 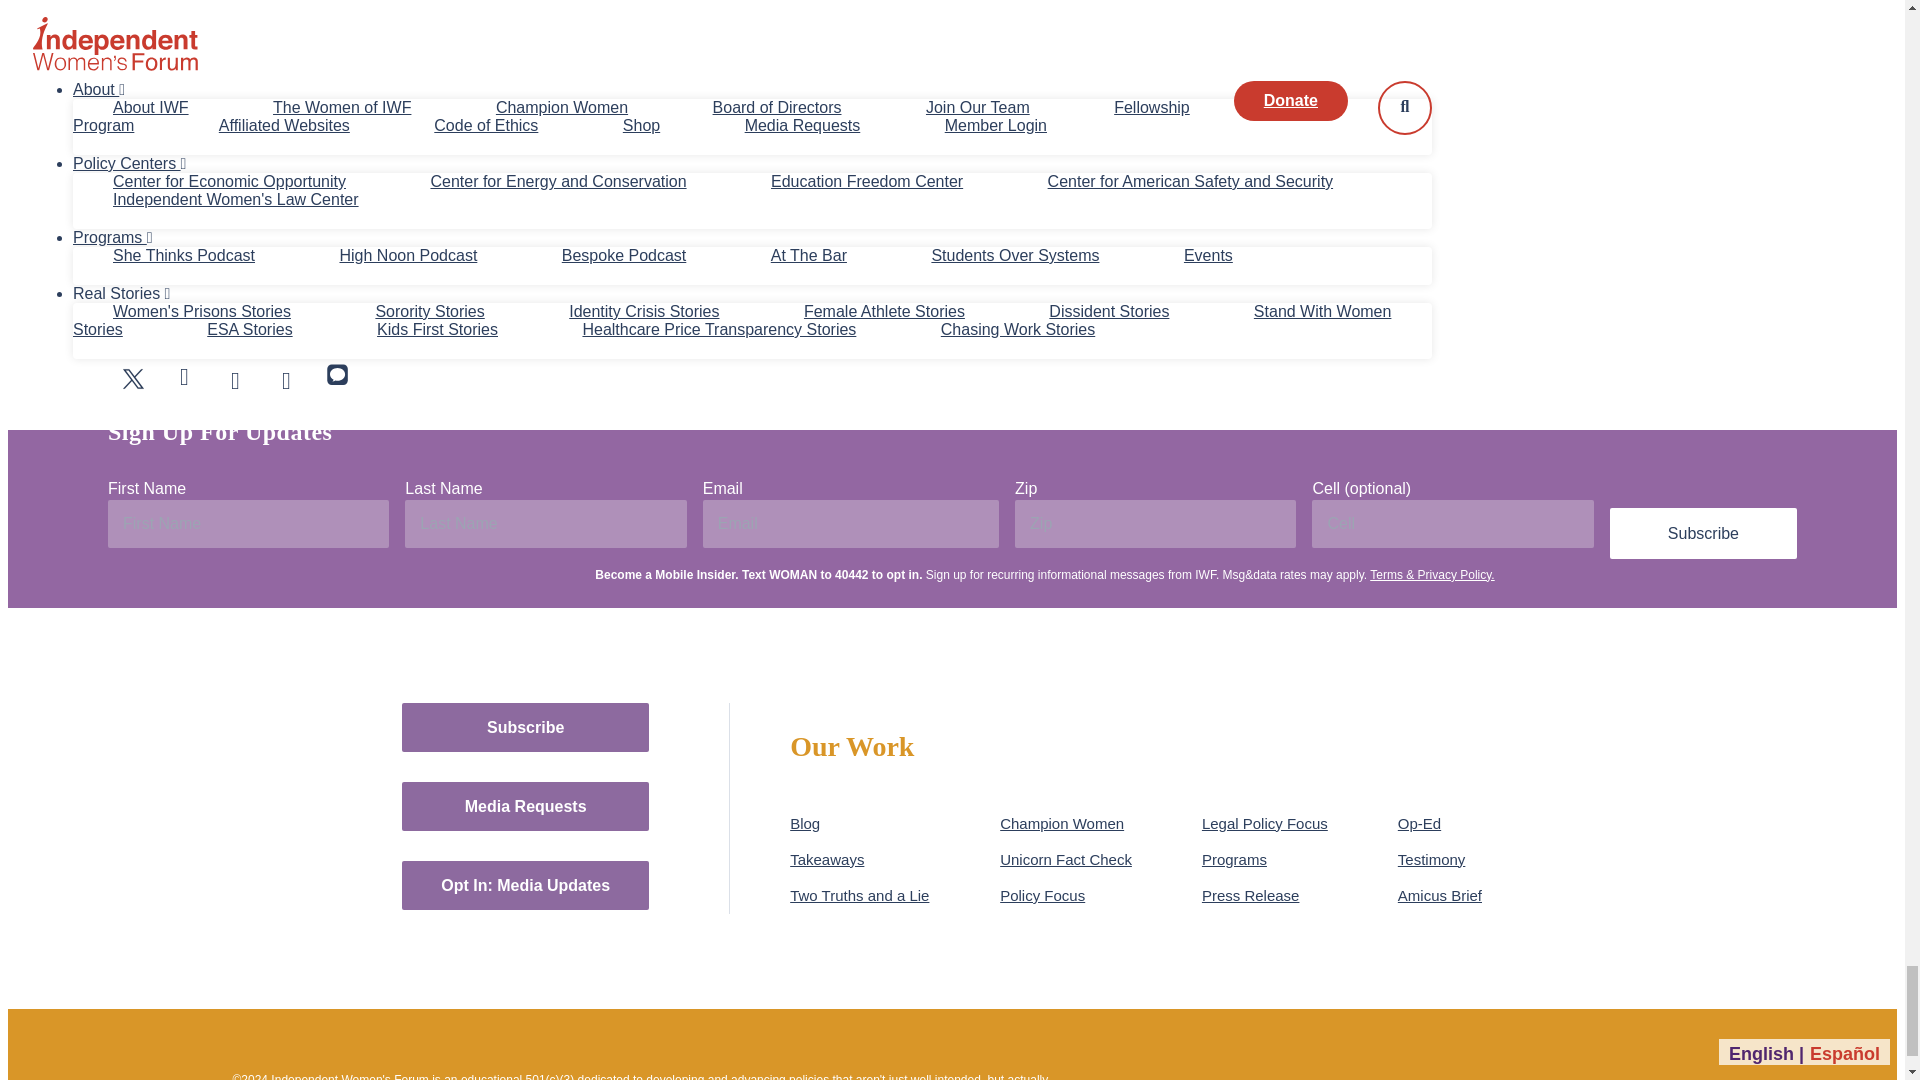 I want to click on Subscribe, so click(x=1704, y=533).